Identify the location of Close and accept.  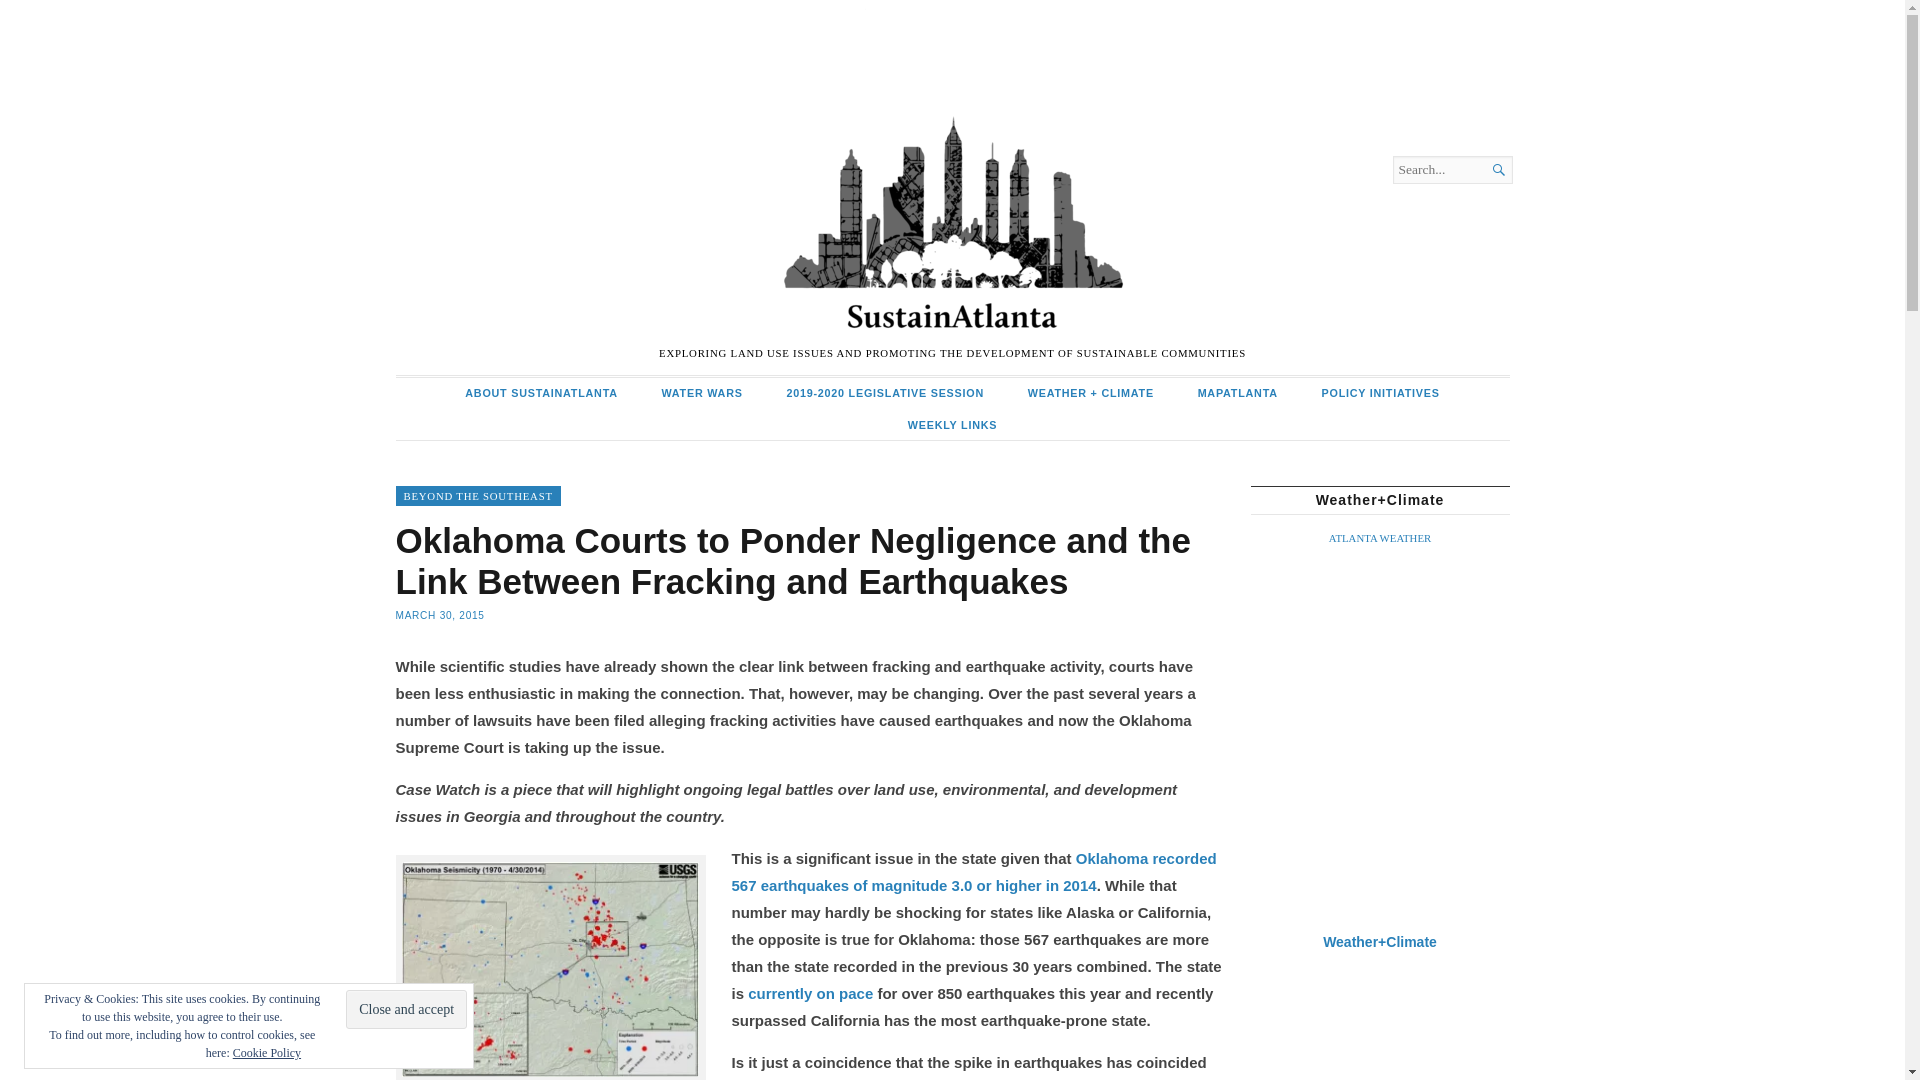
(406, 1010).